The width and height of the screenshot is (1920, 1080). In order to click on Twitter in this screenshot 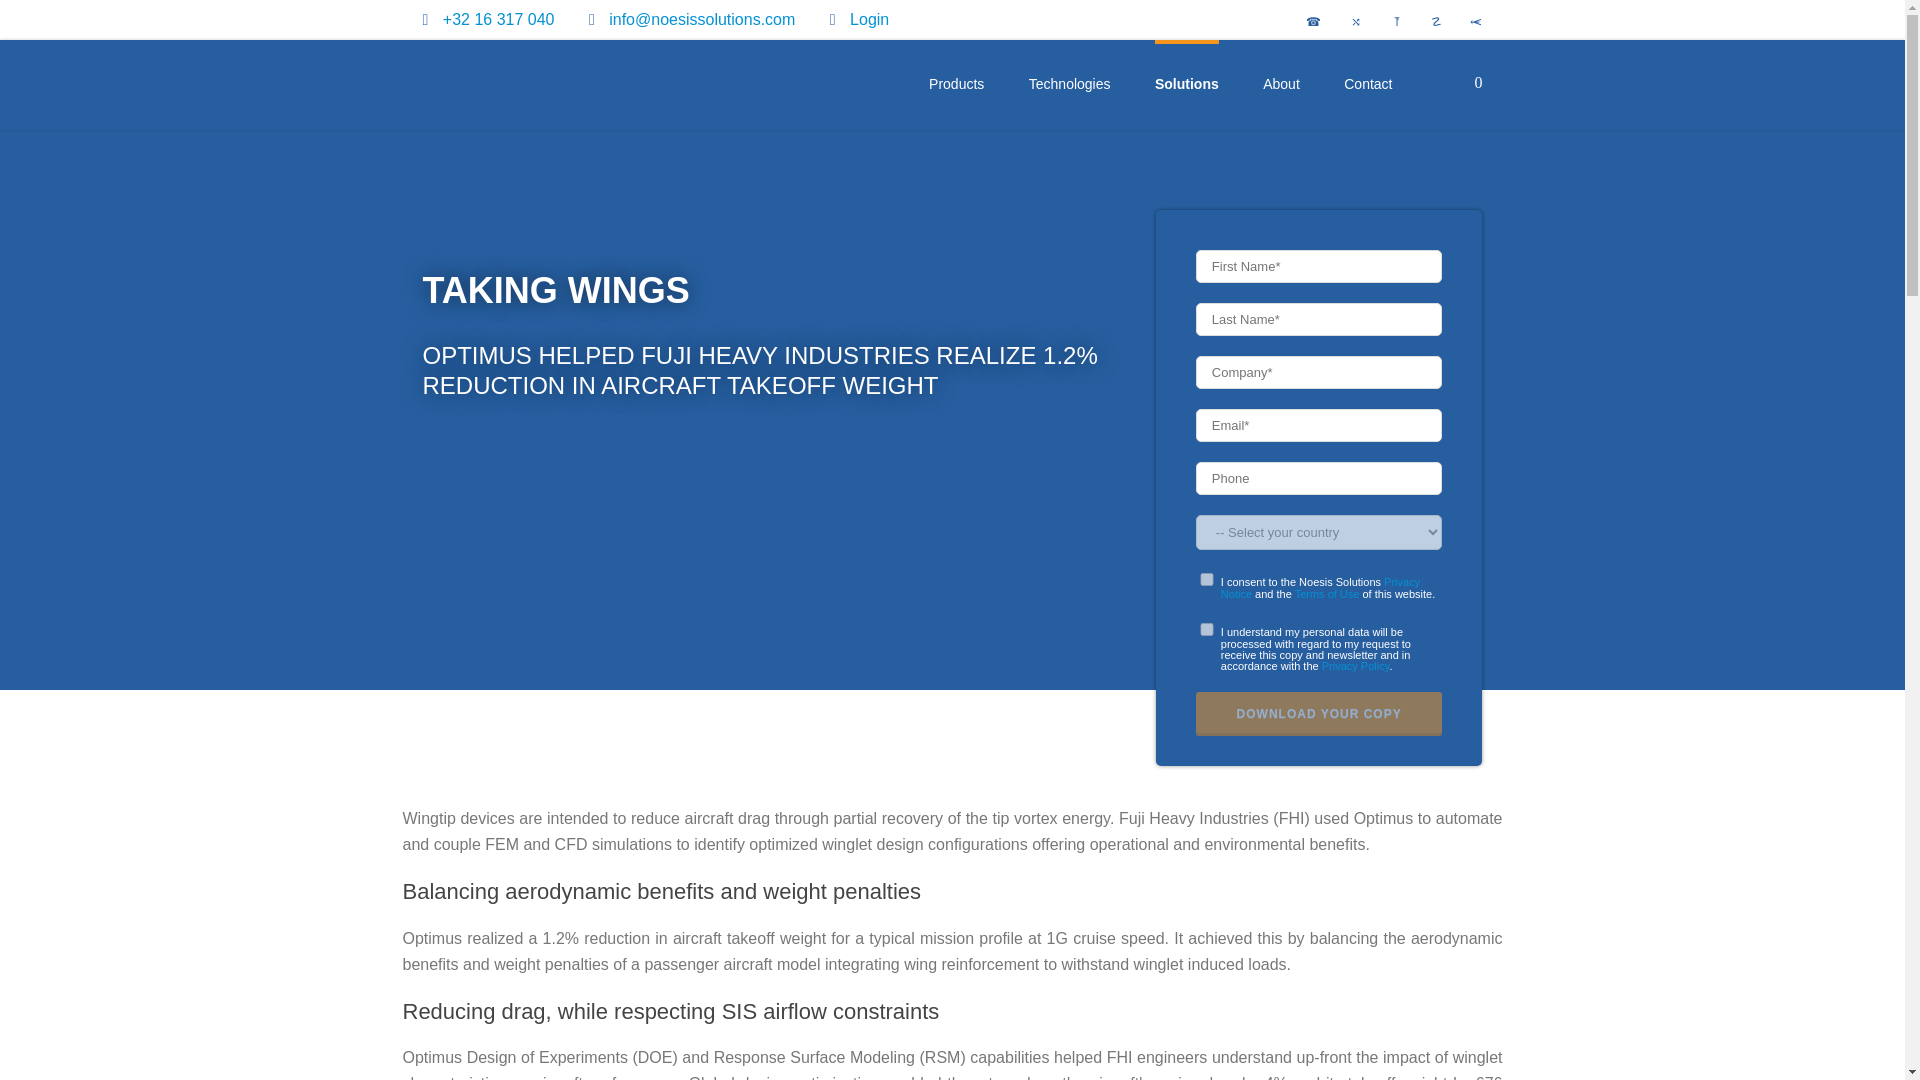, I will do `click(1305, 22)`.